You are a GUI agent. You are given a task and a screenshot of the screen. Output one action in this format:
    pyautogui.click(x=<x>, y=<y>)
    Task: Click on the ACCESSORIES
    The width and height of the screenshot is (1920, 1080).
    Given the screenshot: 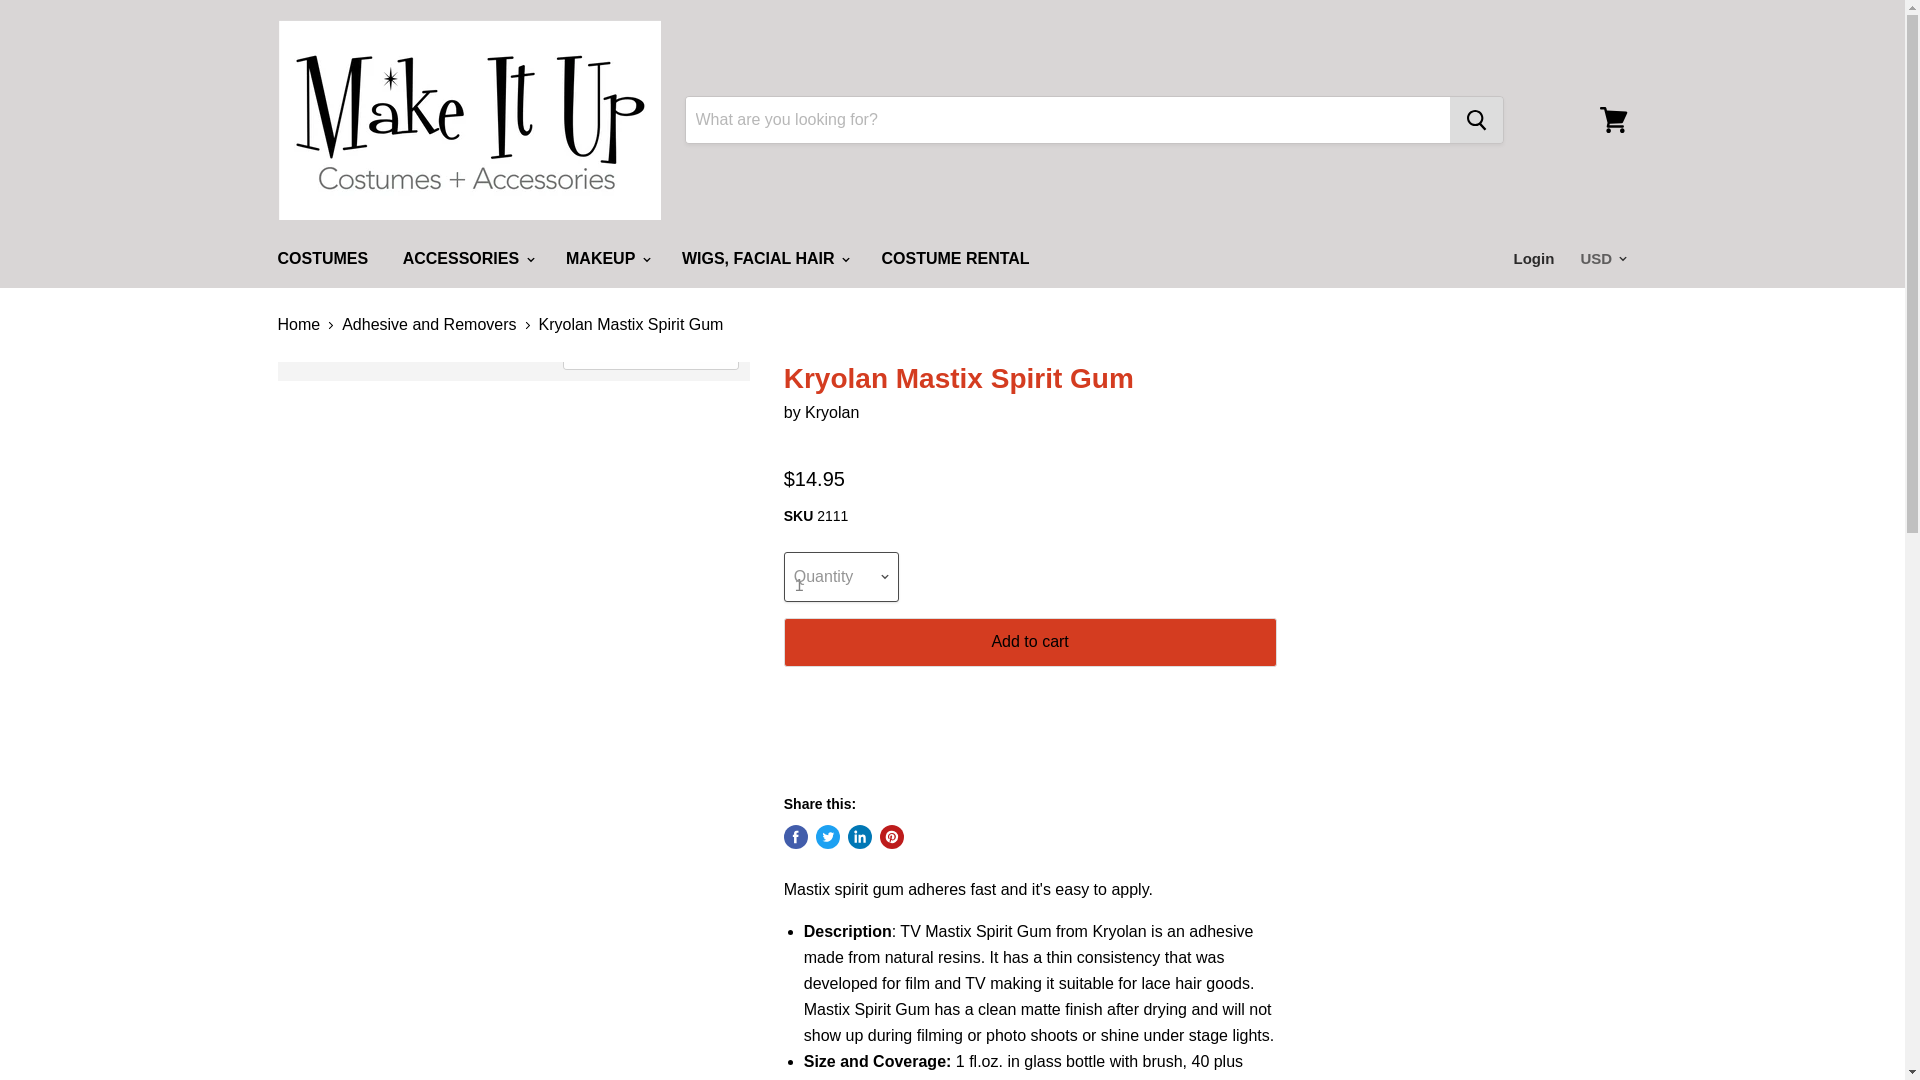 What is the action you would take?
    pyautogui.click(x=467, y=258)
    